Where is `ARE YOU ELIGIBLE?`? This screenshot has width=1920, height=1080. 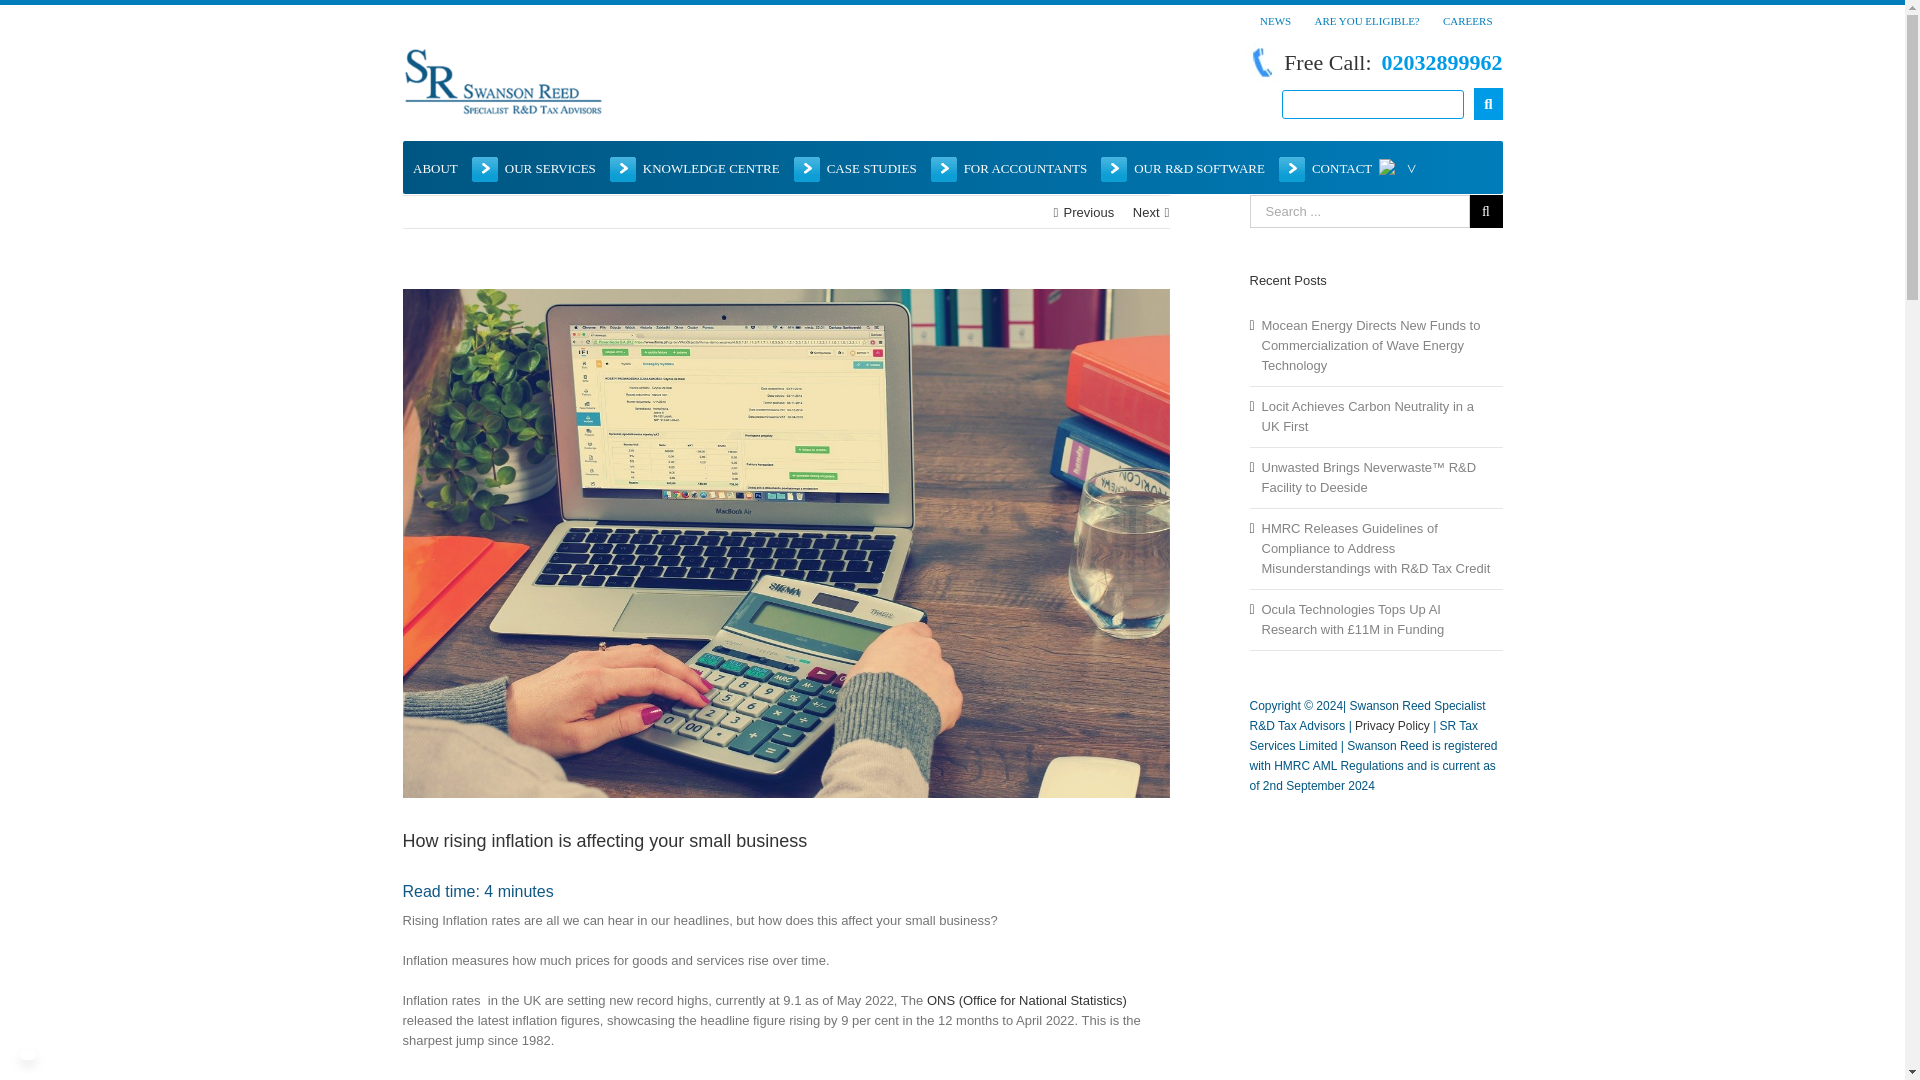
ARE YOU ELIGIBLE? is located at coordinates (1366, 16).